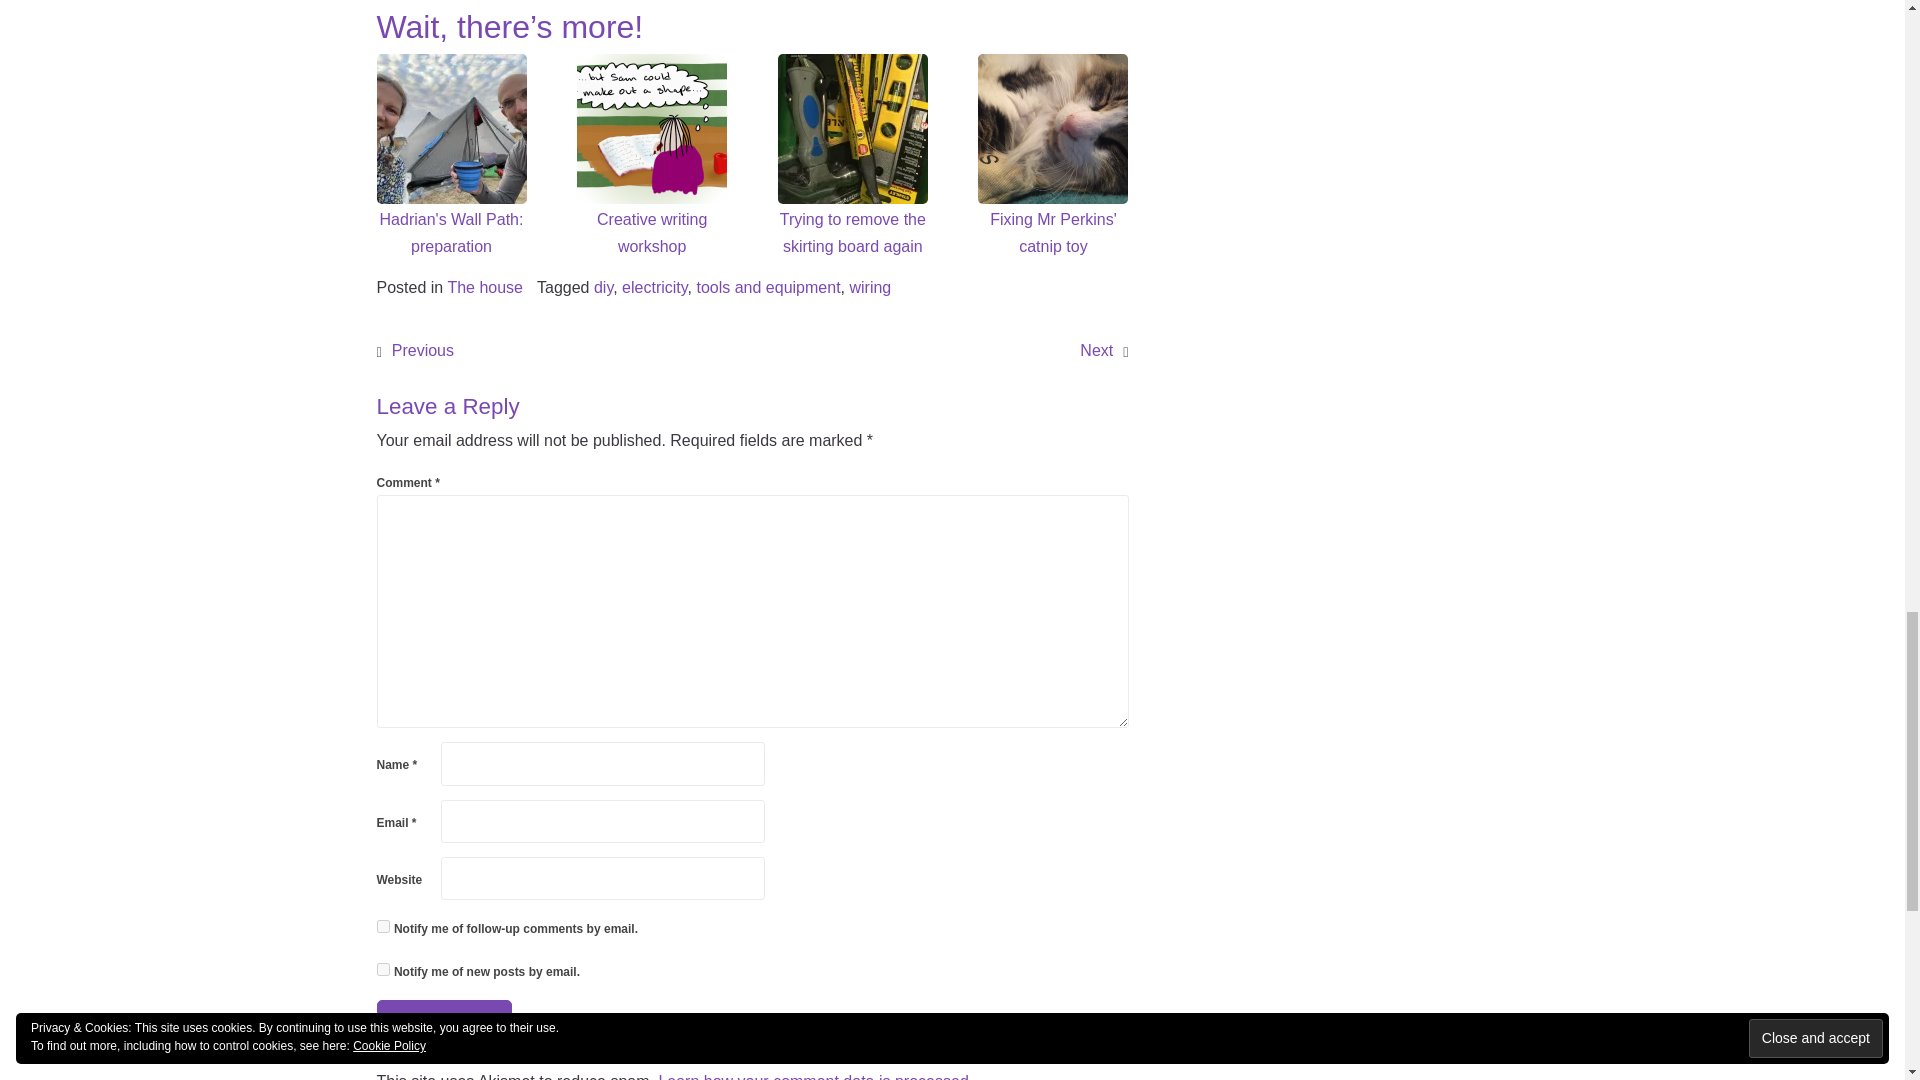 Image resolution: width=1920 pixels, height=1080 pixels. What do you see at coordinates (382, 970) in the screenshot?
I see `subscribe` at bounding box center [382, 970].